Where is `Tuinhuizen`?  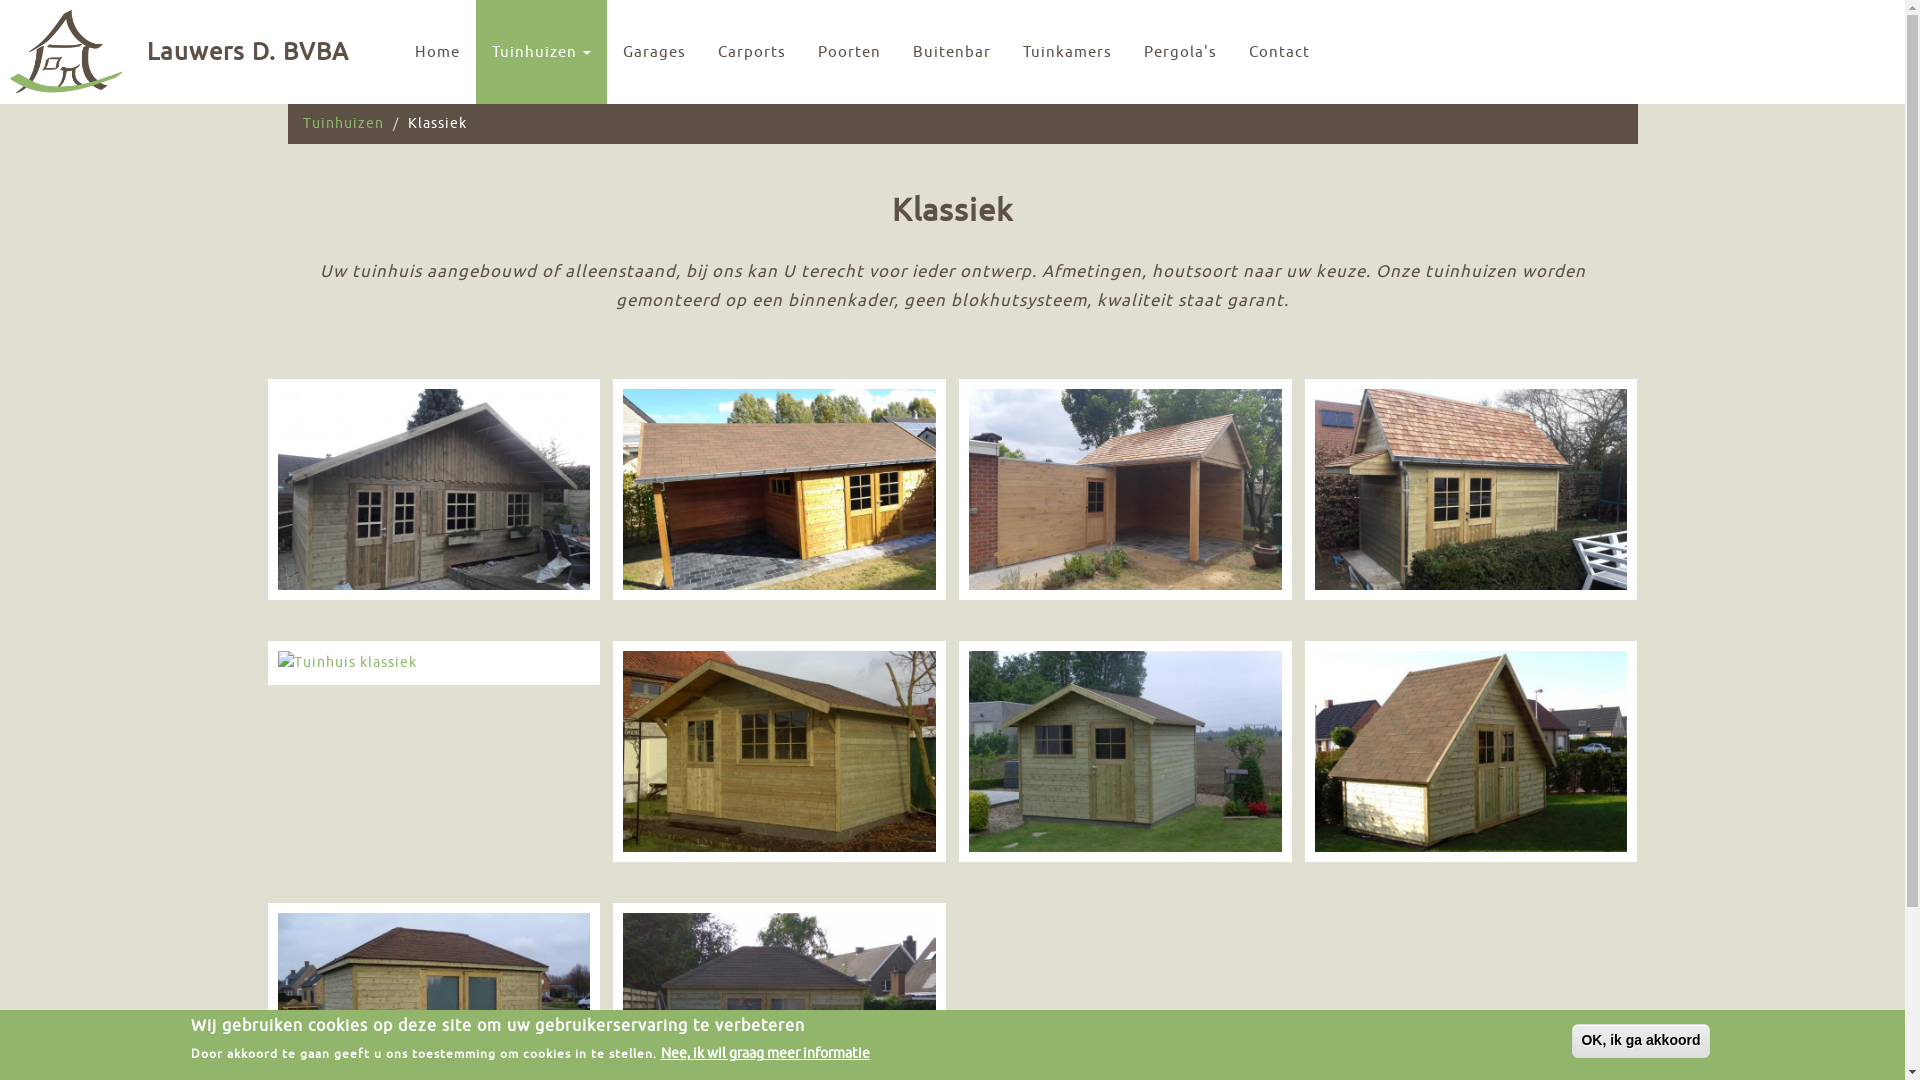 Tuinhuizen is located at coordinates (342, 124).